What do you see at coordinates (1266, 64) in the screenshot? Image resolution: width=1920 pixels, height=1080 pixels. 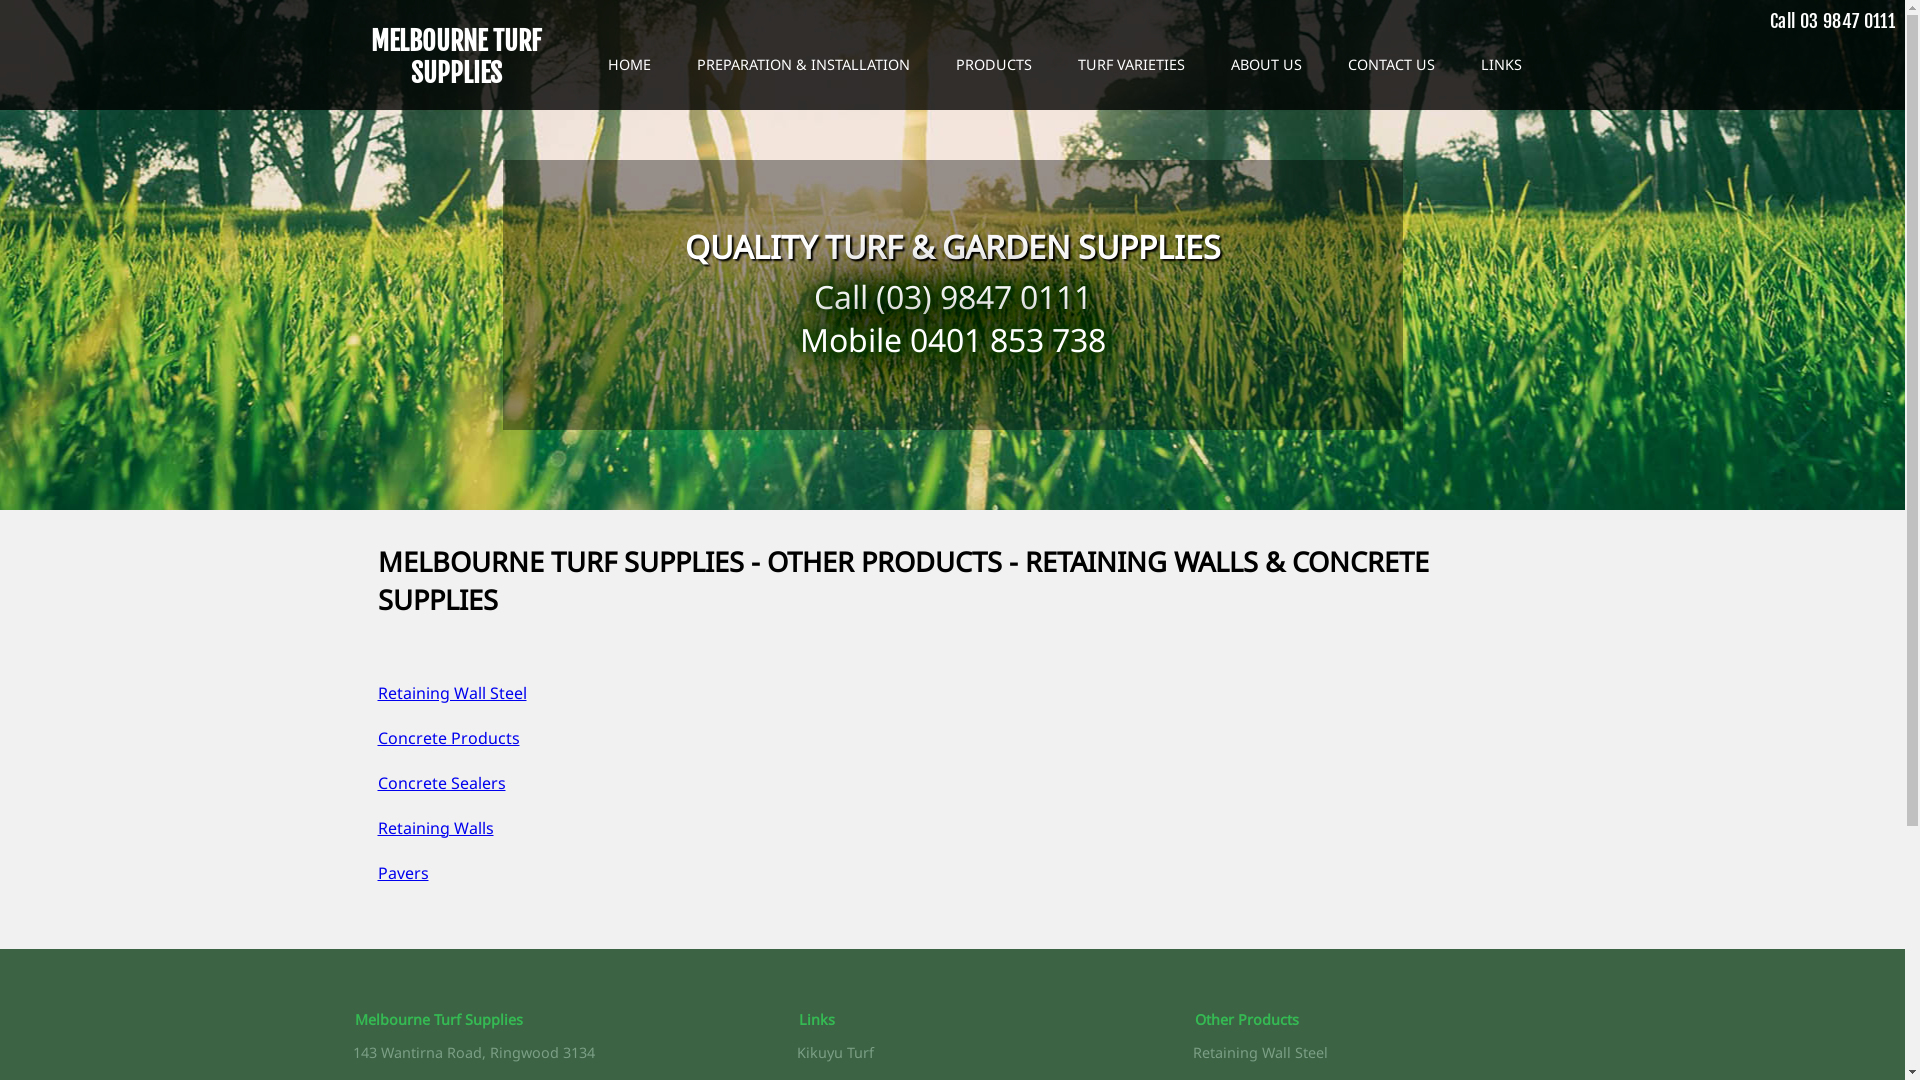 I see `ABOUT US` at bounding box center [1266, 64].